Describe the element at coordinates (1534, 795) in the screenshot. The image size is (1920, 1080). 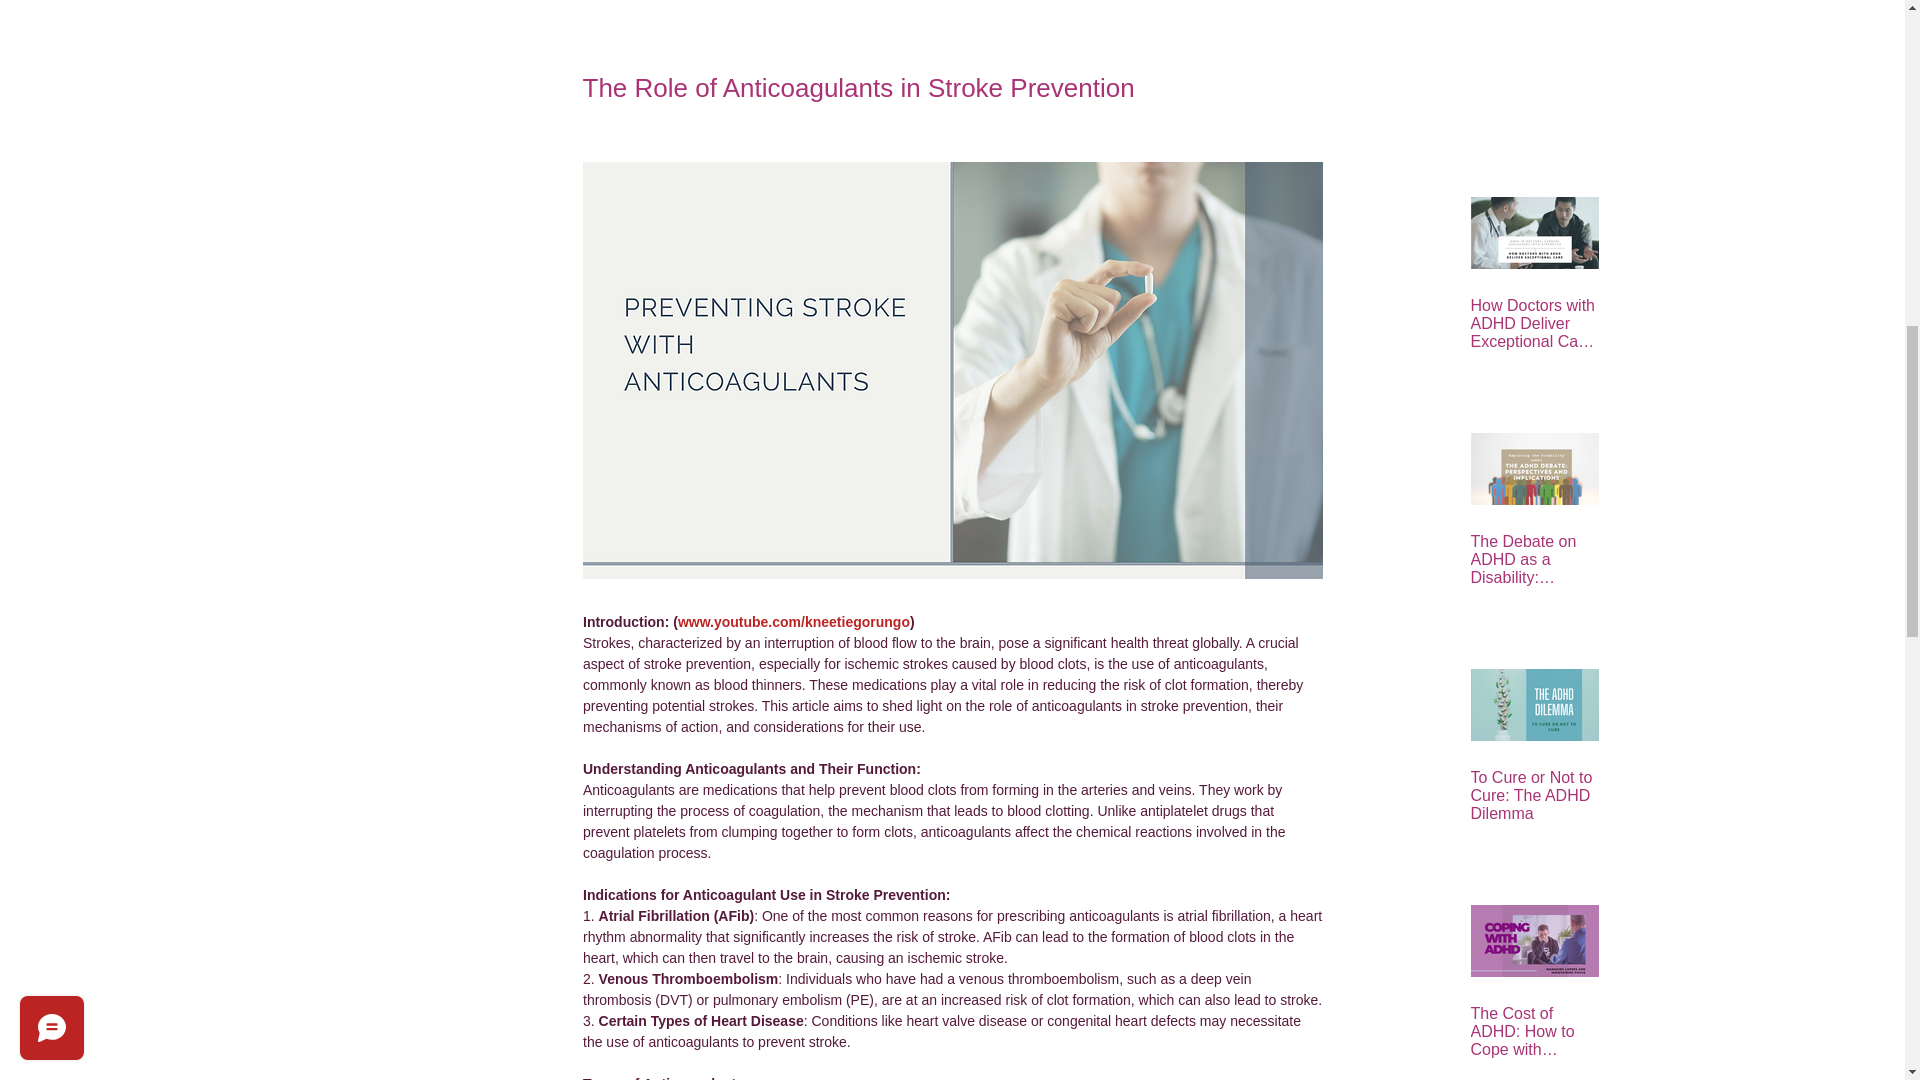
I see `To Cure or Not to Cure: The ADHD Dilemma` at that location.